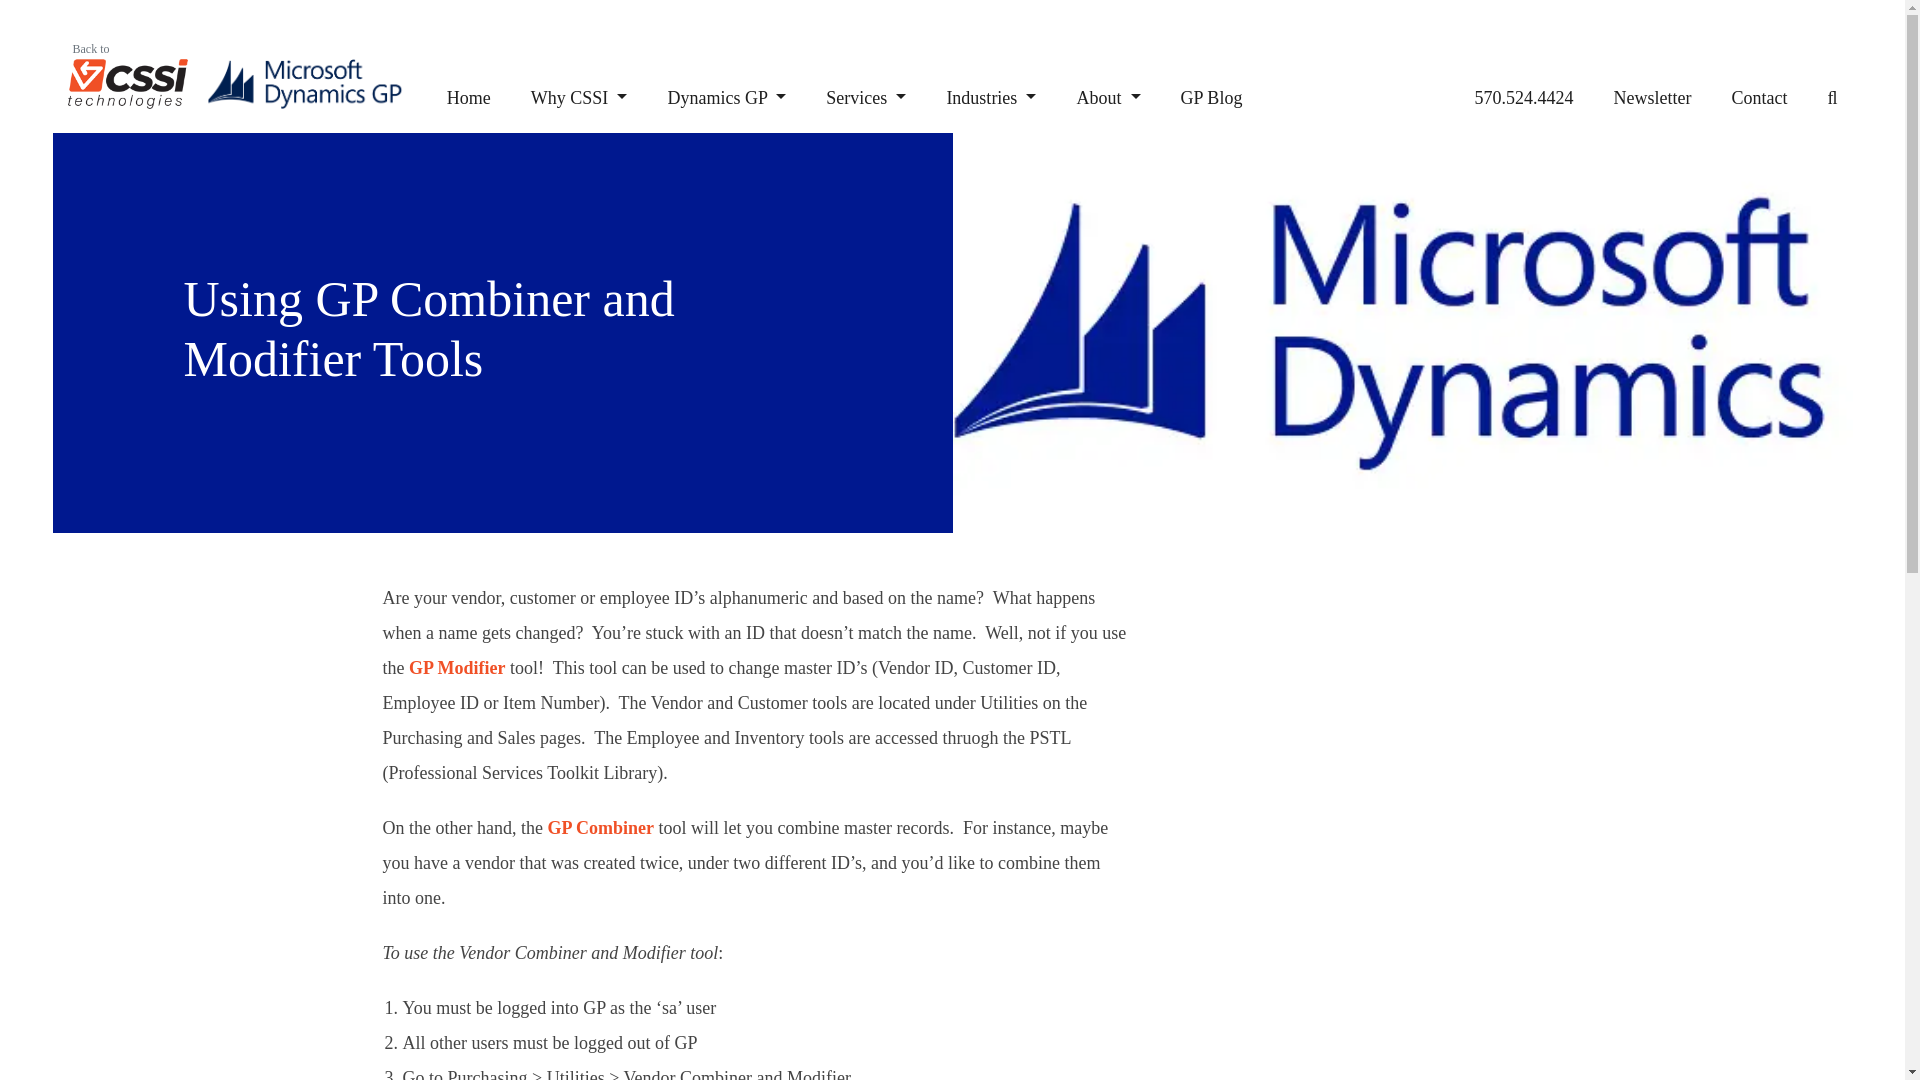  What do you see at coordinates (579, 98) in the screenshot?
I see `Why CSSI` at bounding box center [579, 98].